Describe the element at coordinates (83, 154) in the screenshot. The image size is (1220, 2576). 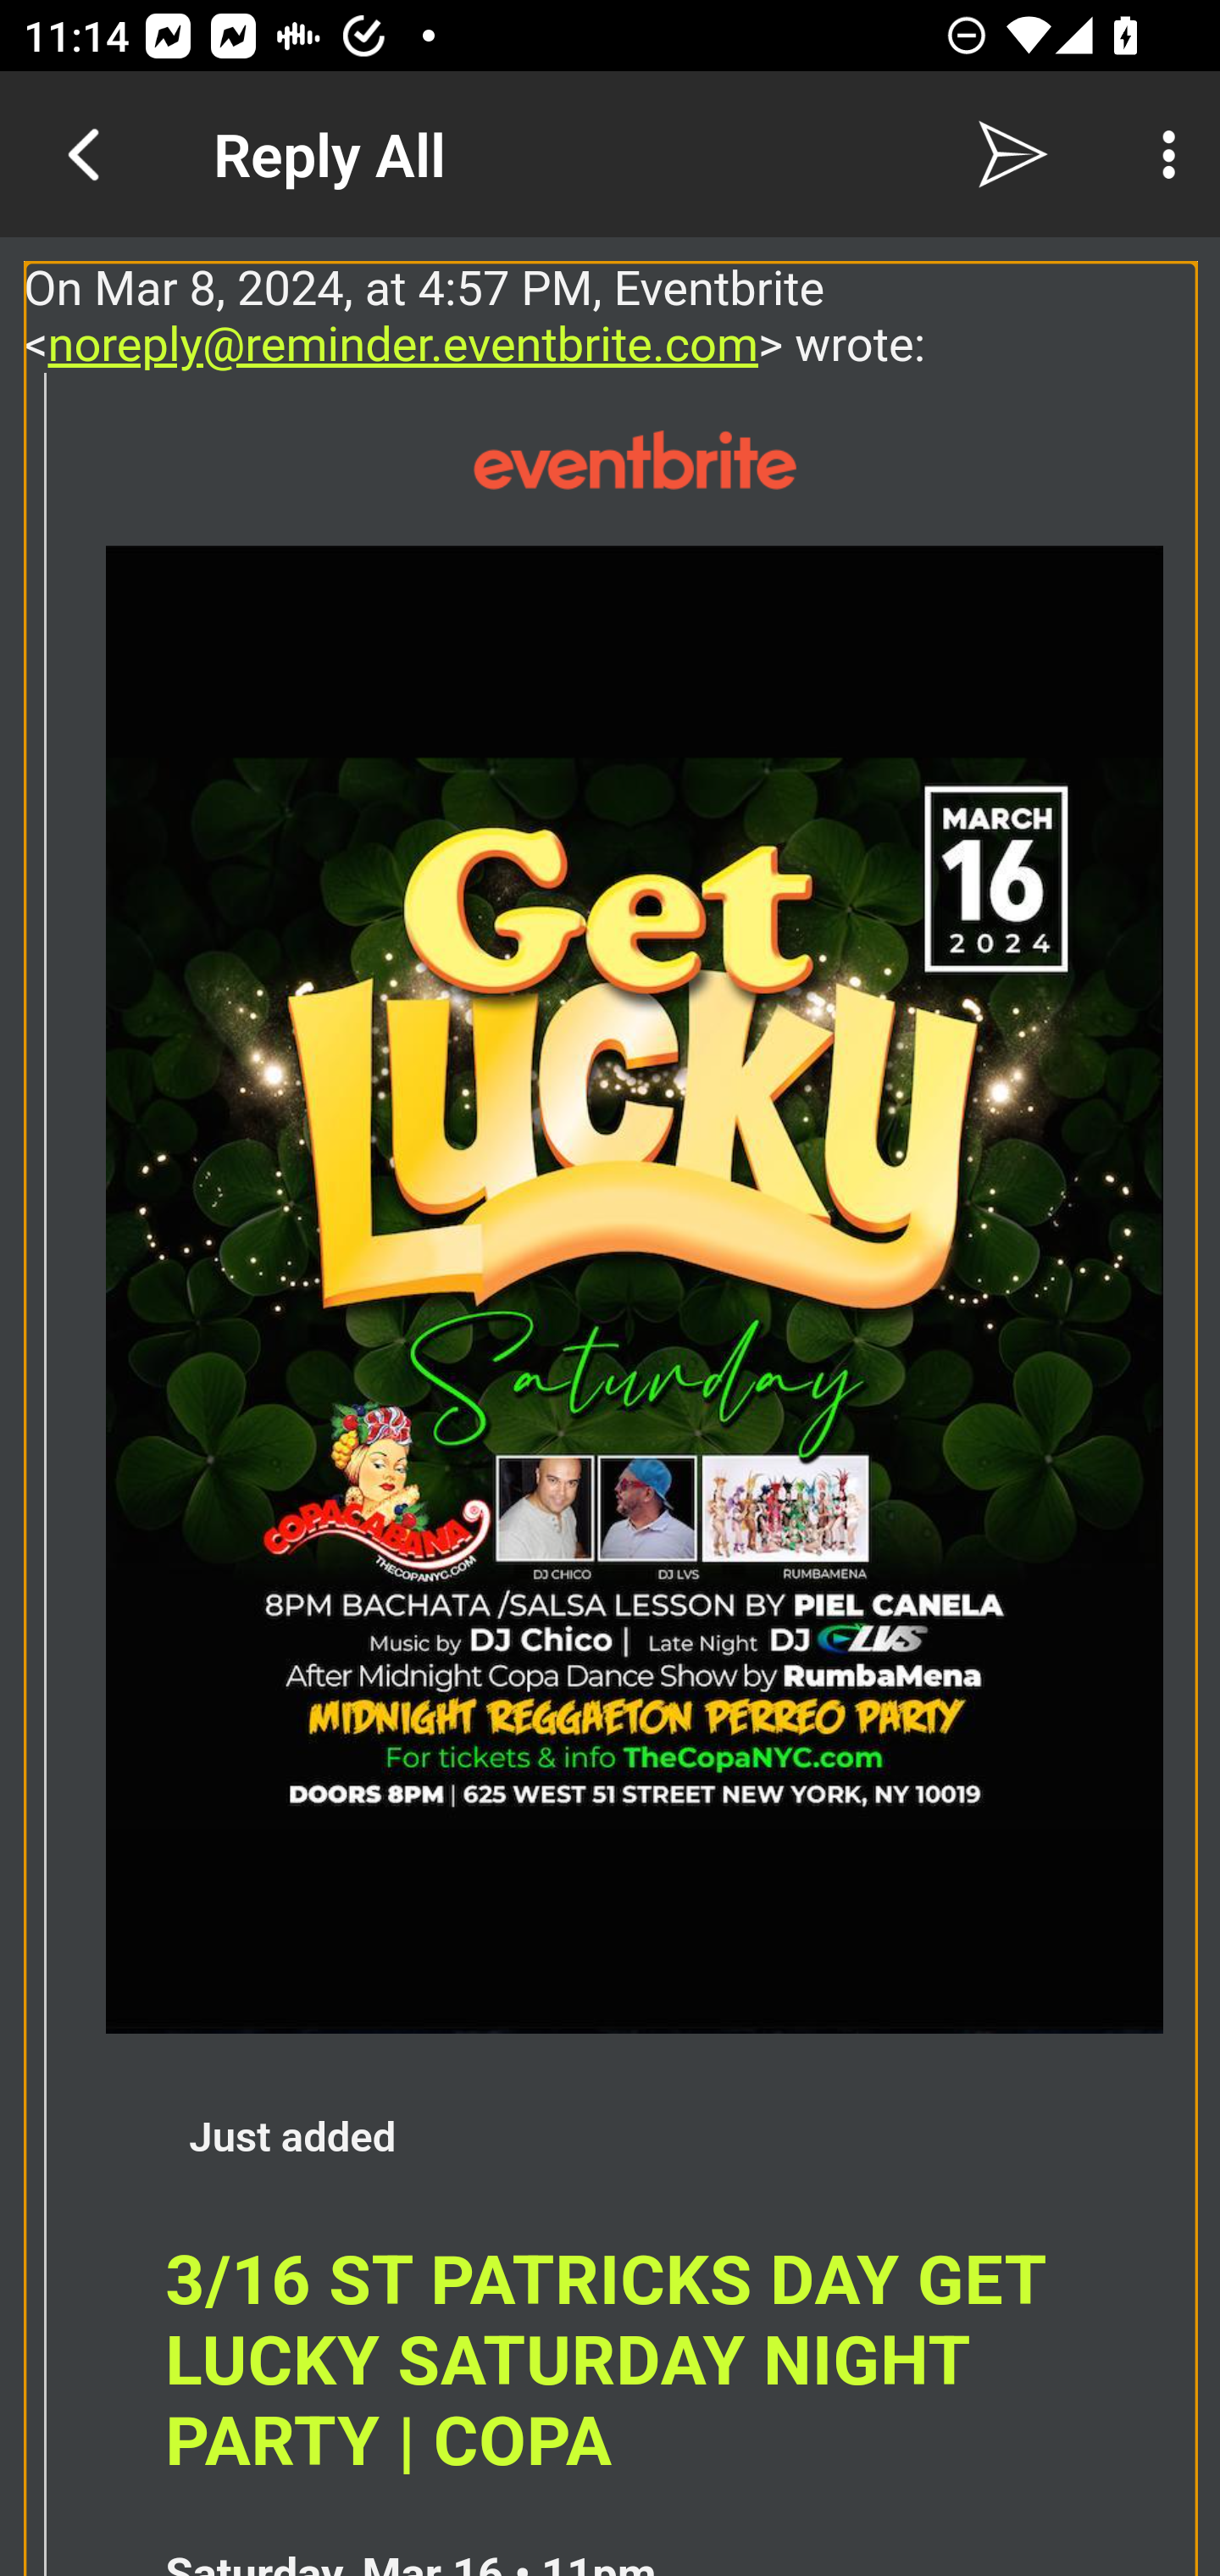
I see `Navigate up` at that location.